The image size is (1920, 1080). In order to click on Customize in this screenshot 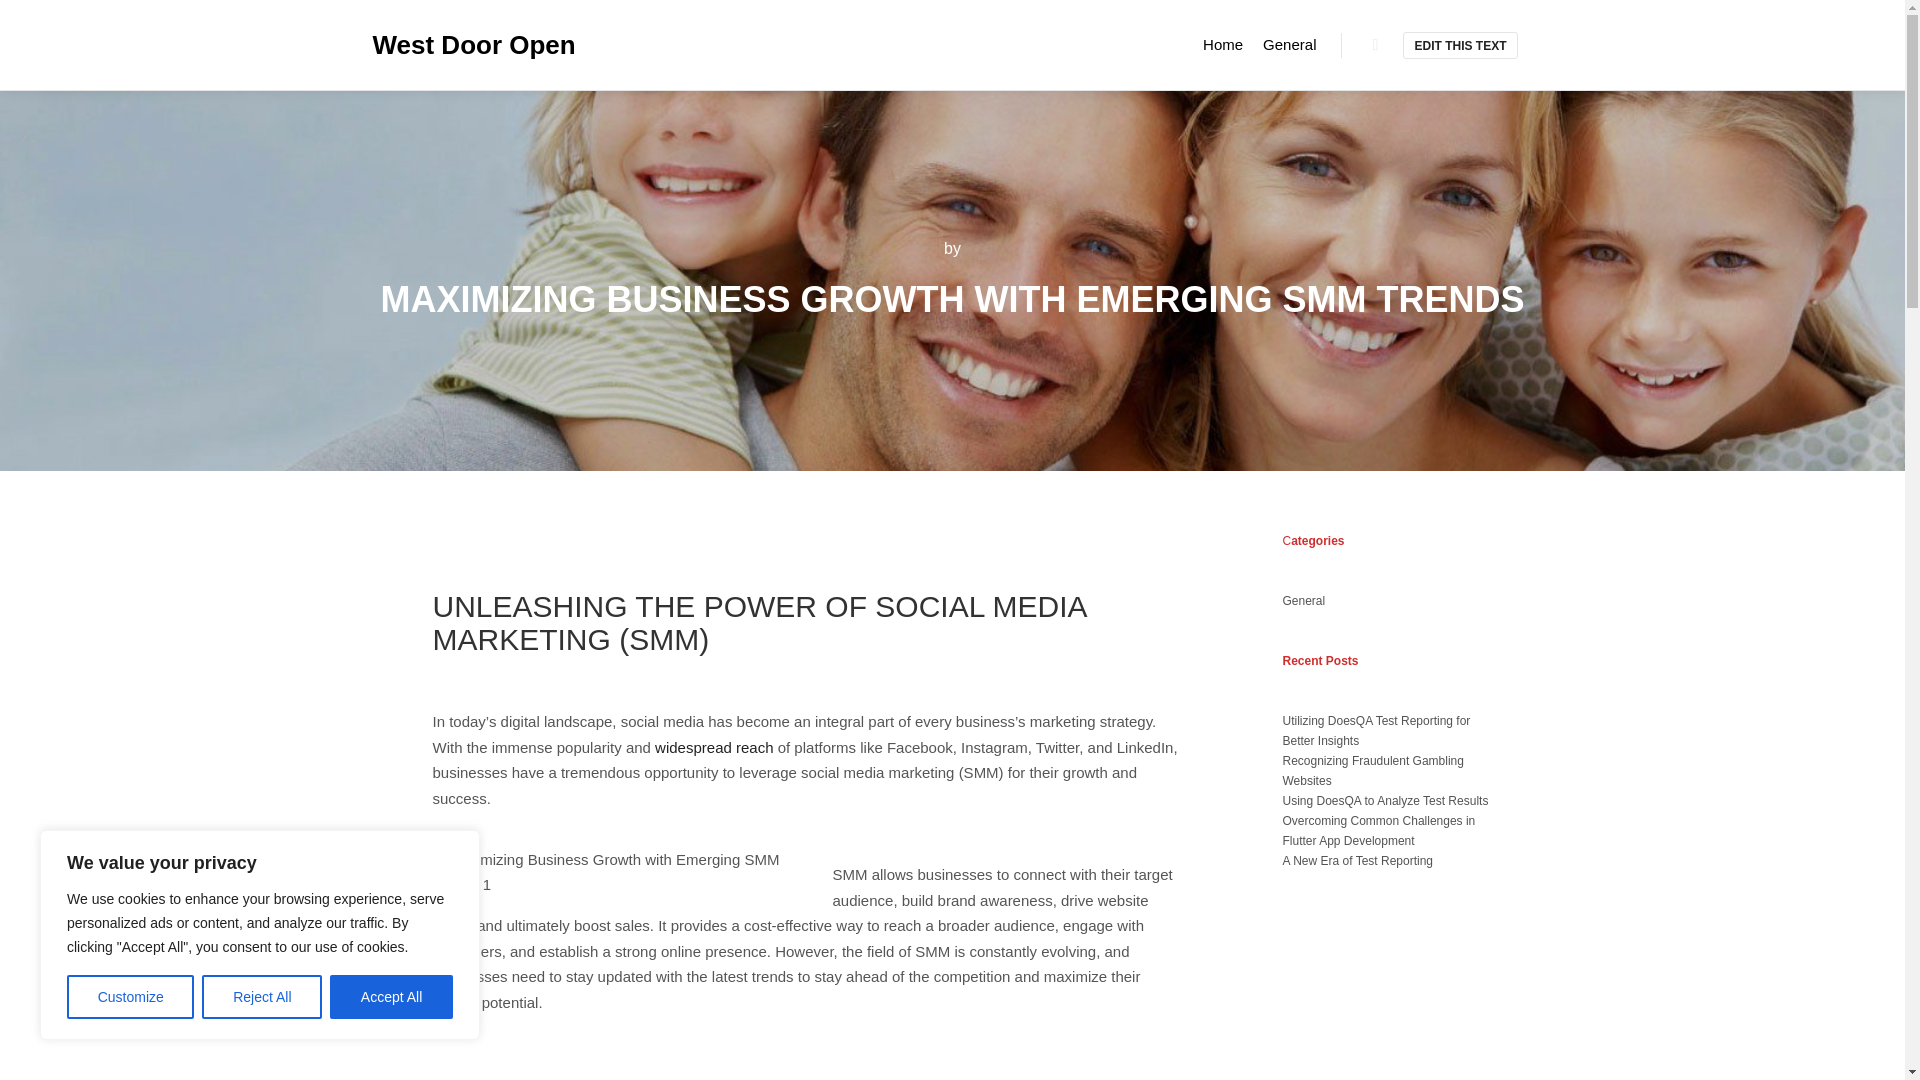, I will do `click(130, 997)`.